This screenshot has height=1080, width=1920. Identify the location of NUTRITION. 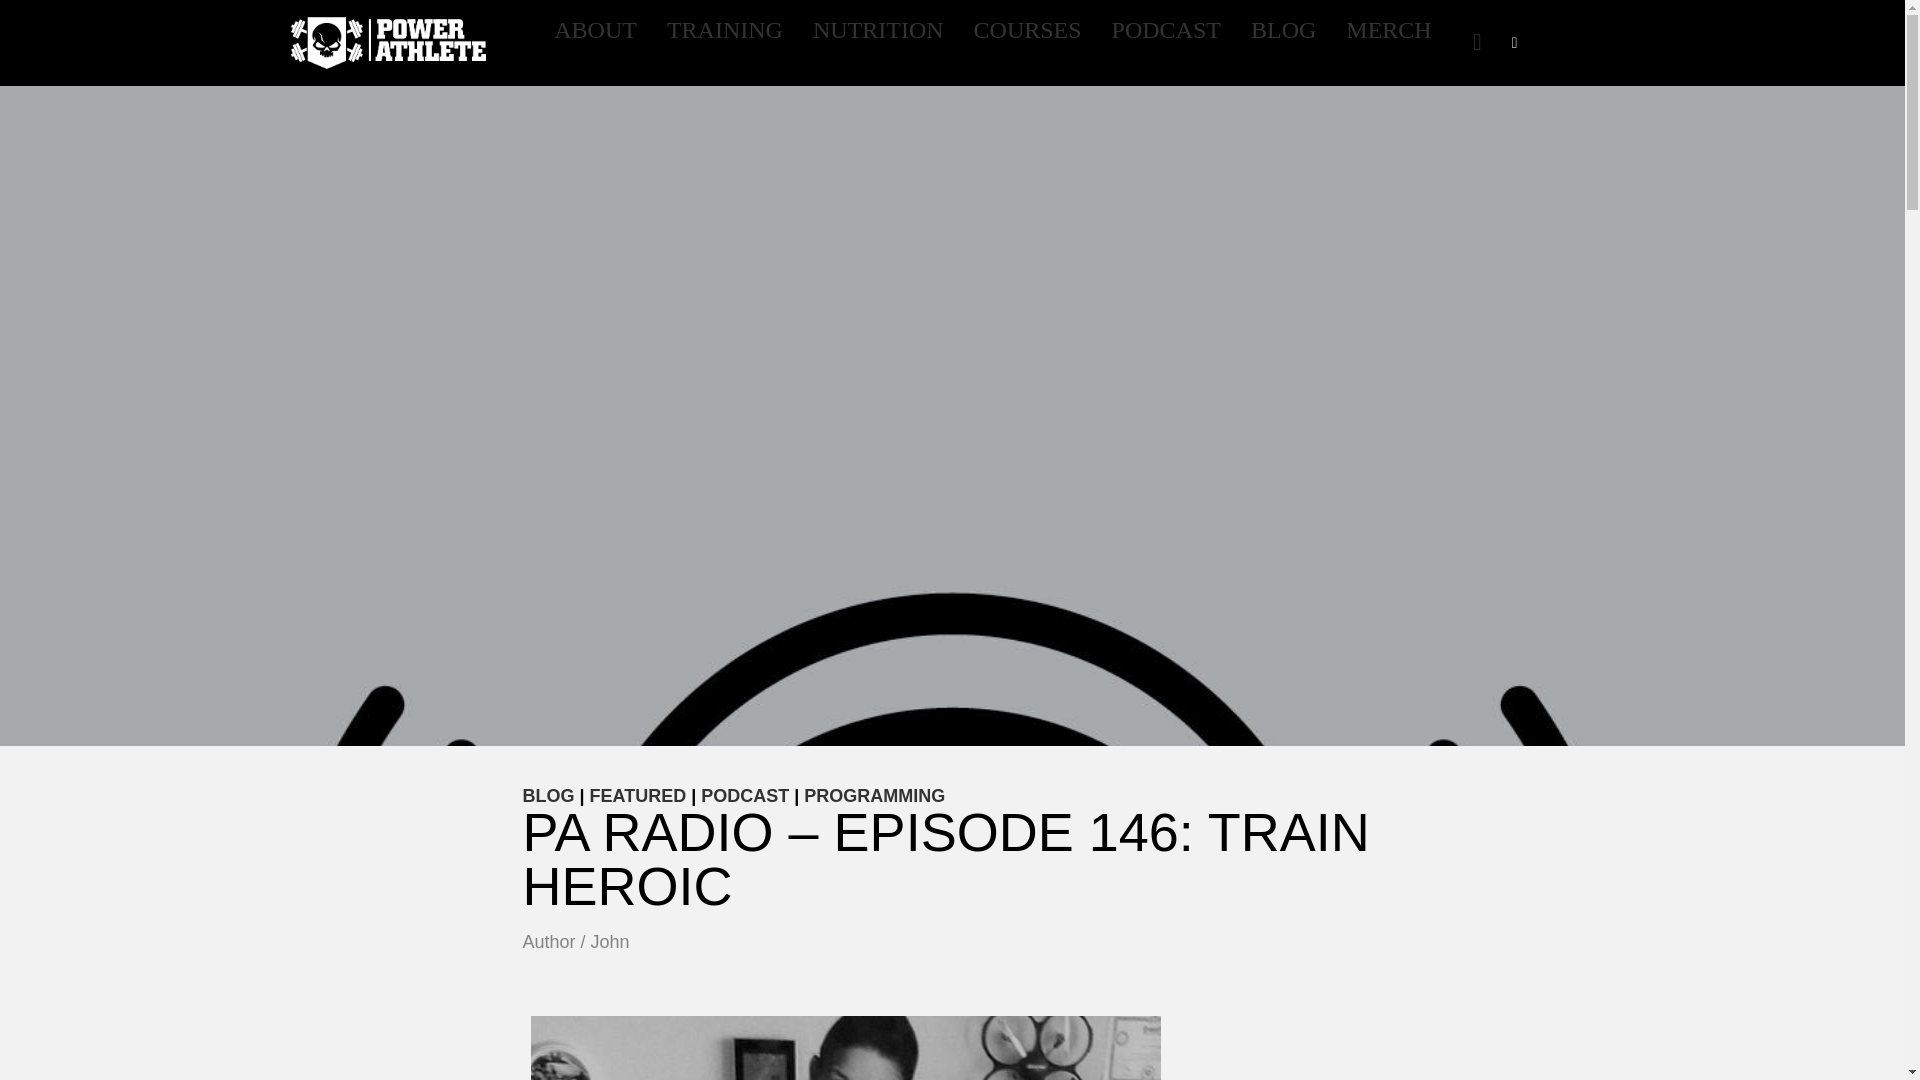
(971, 43).